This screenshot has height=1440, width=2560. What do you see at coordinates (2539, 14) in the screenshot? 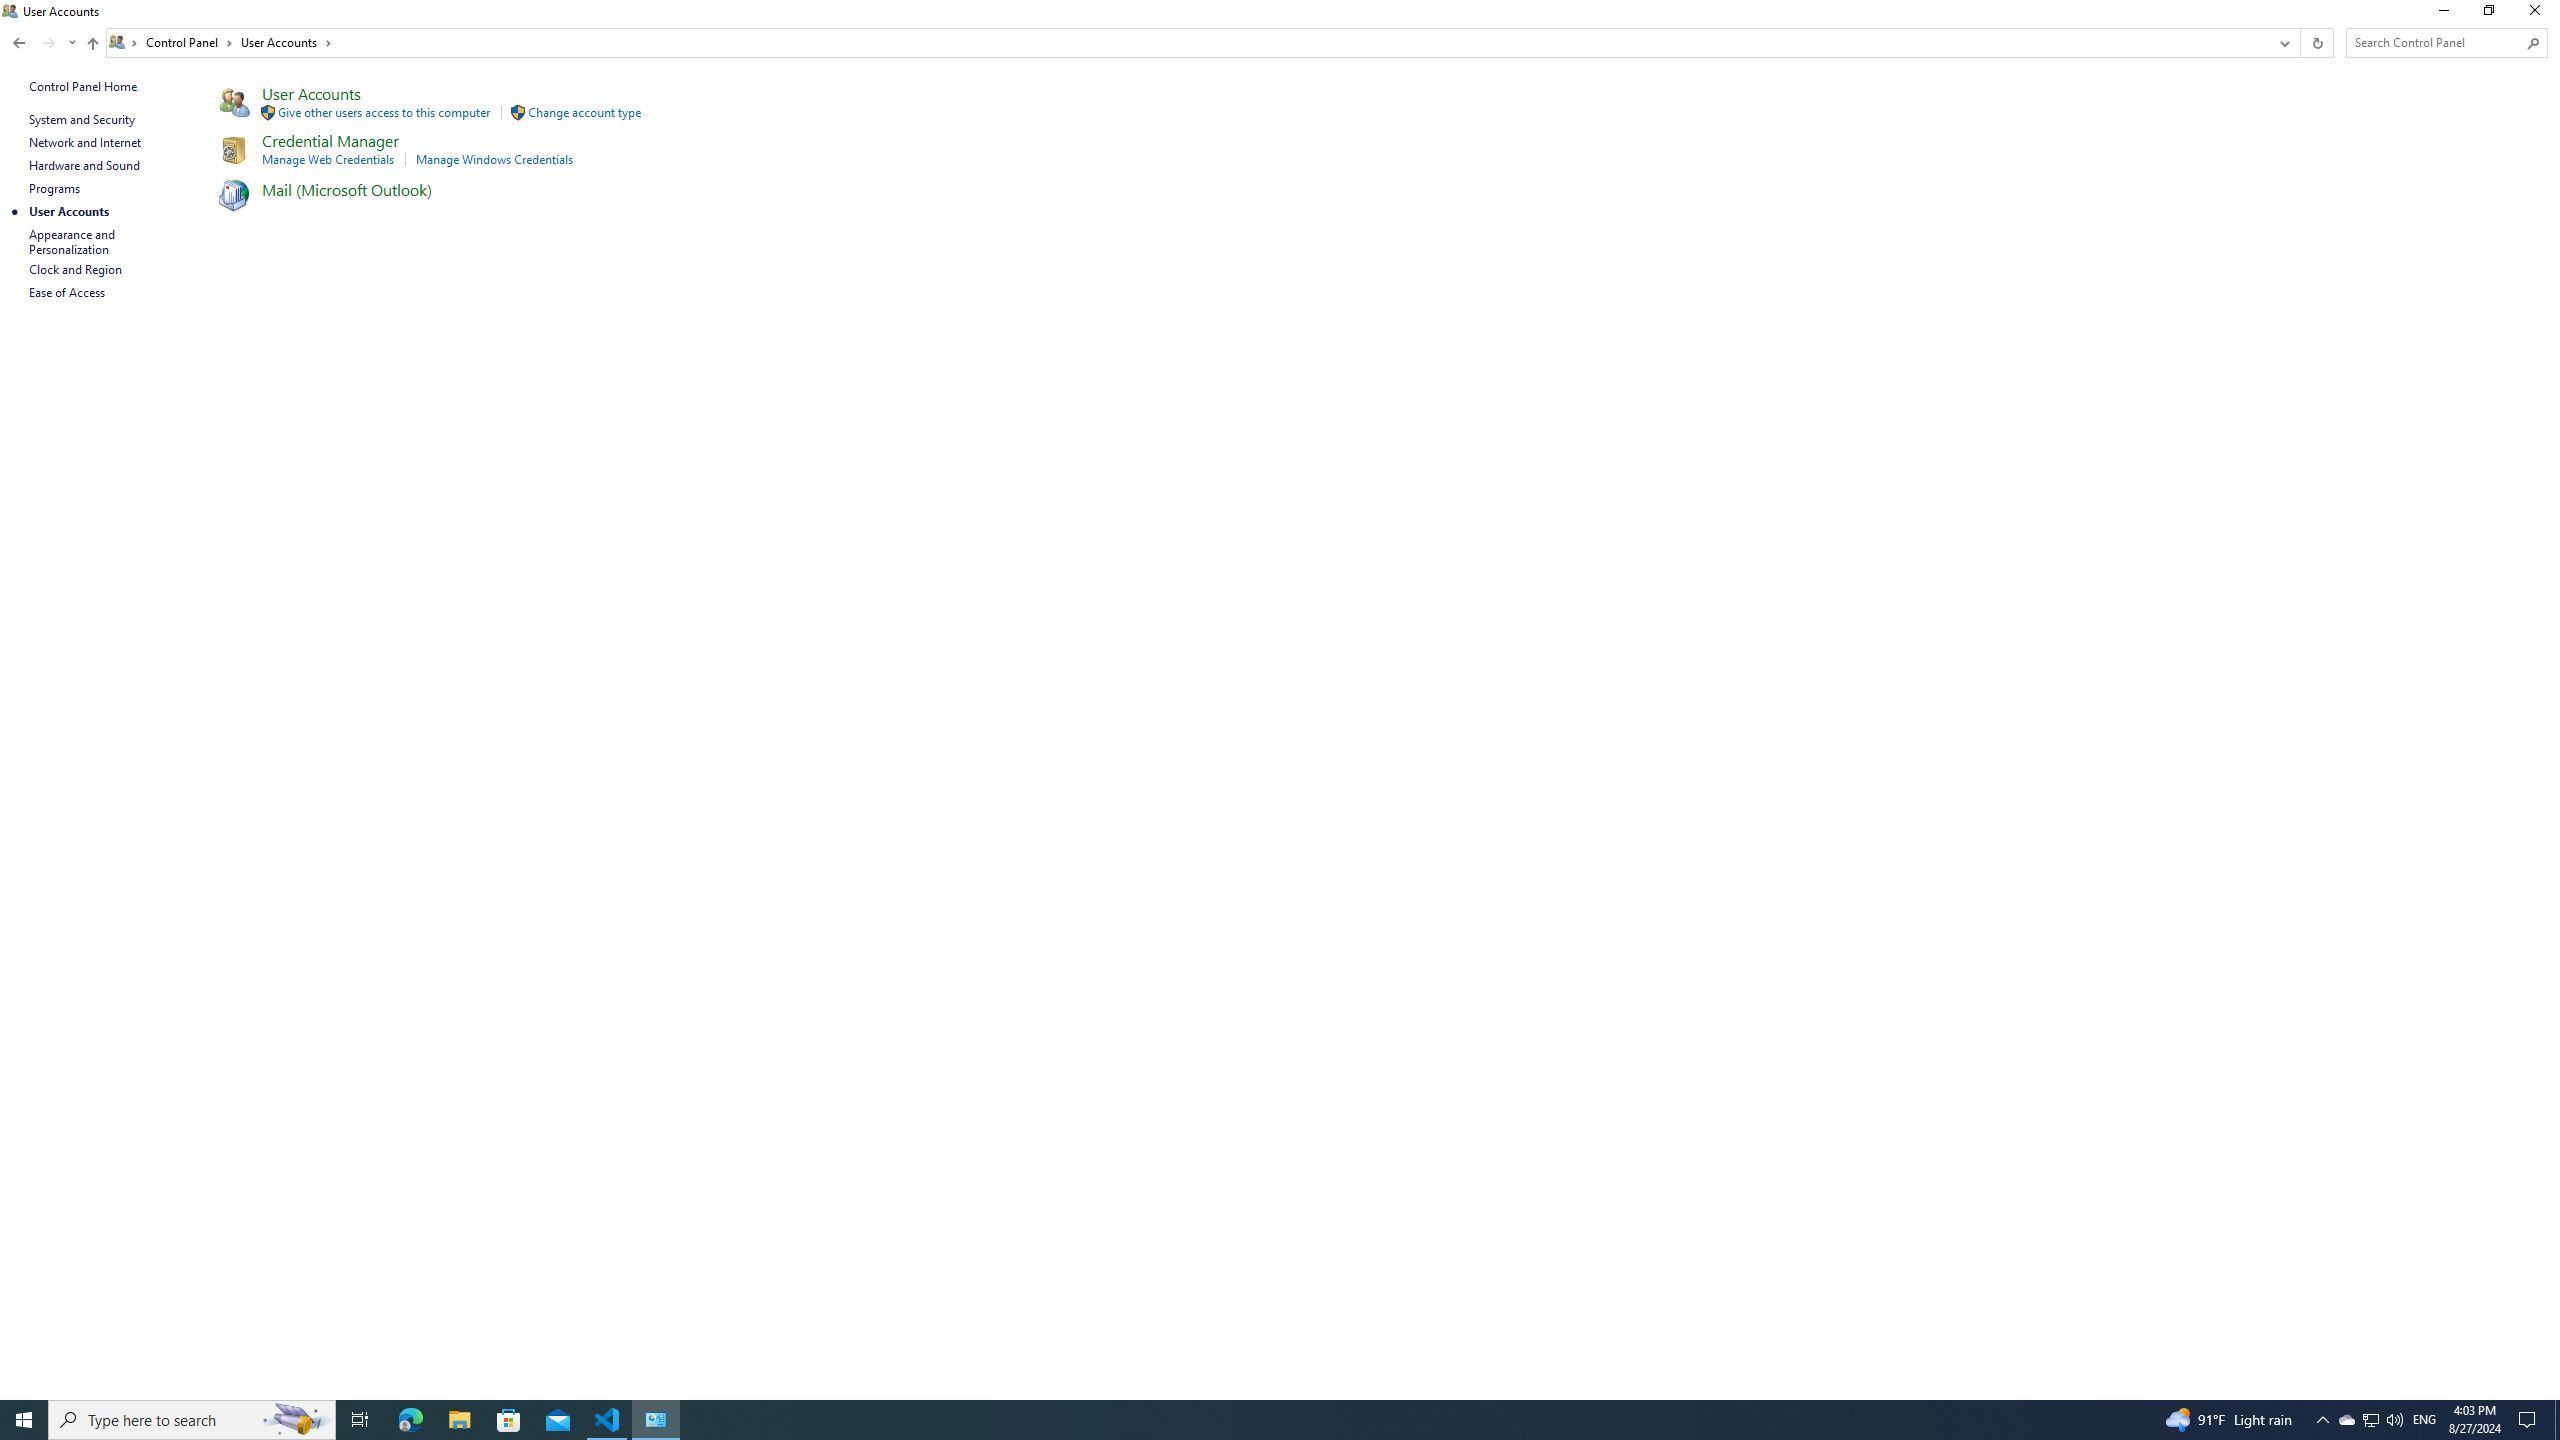
I see `Close` at bounding box center [2539, 14].